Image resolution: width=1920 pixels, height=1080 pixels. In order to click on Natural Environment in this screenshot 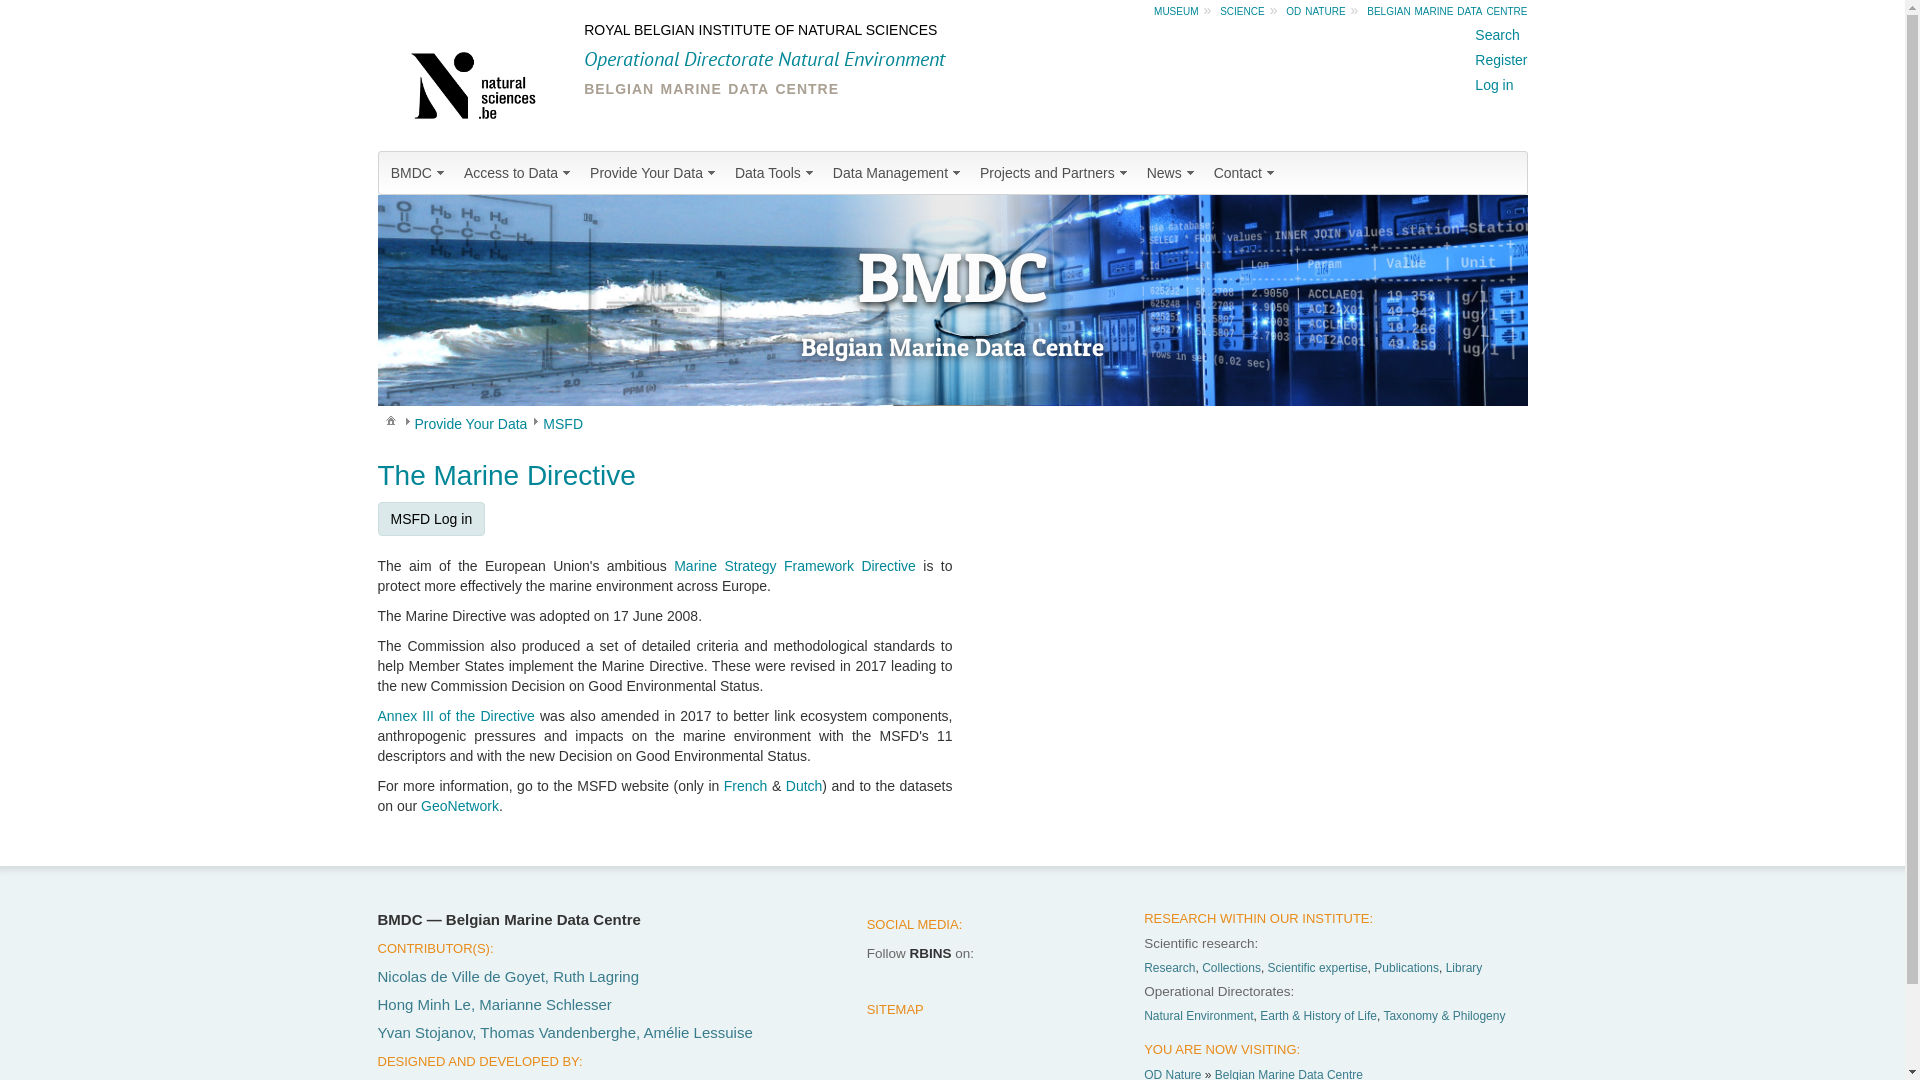, I will do `click(1198, 1016)`.